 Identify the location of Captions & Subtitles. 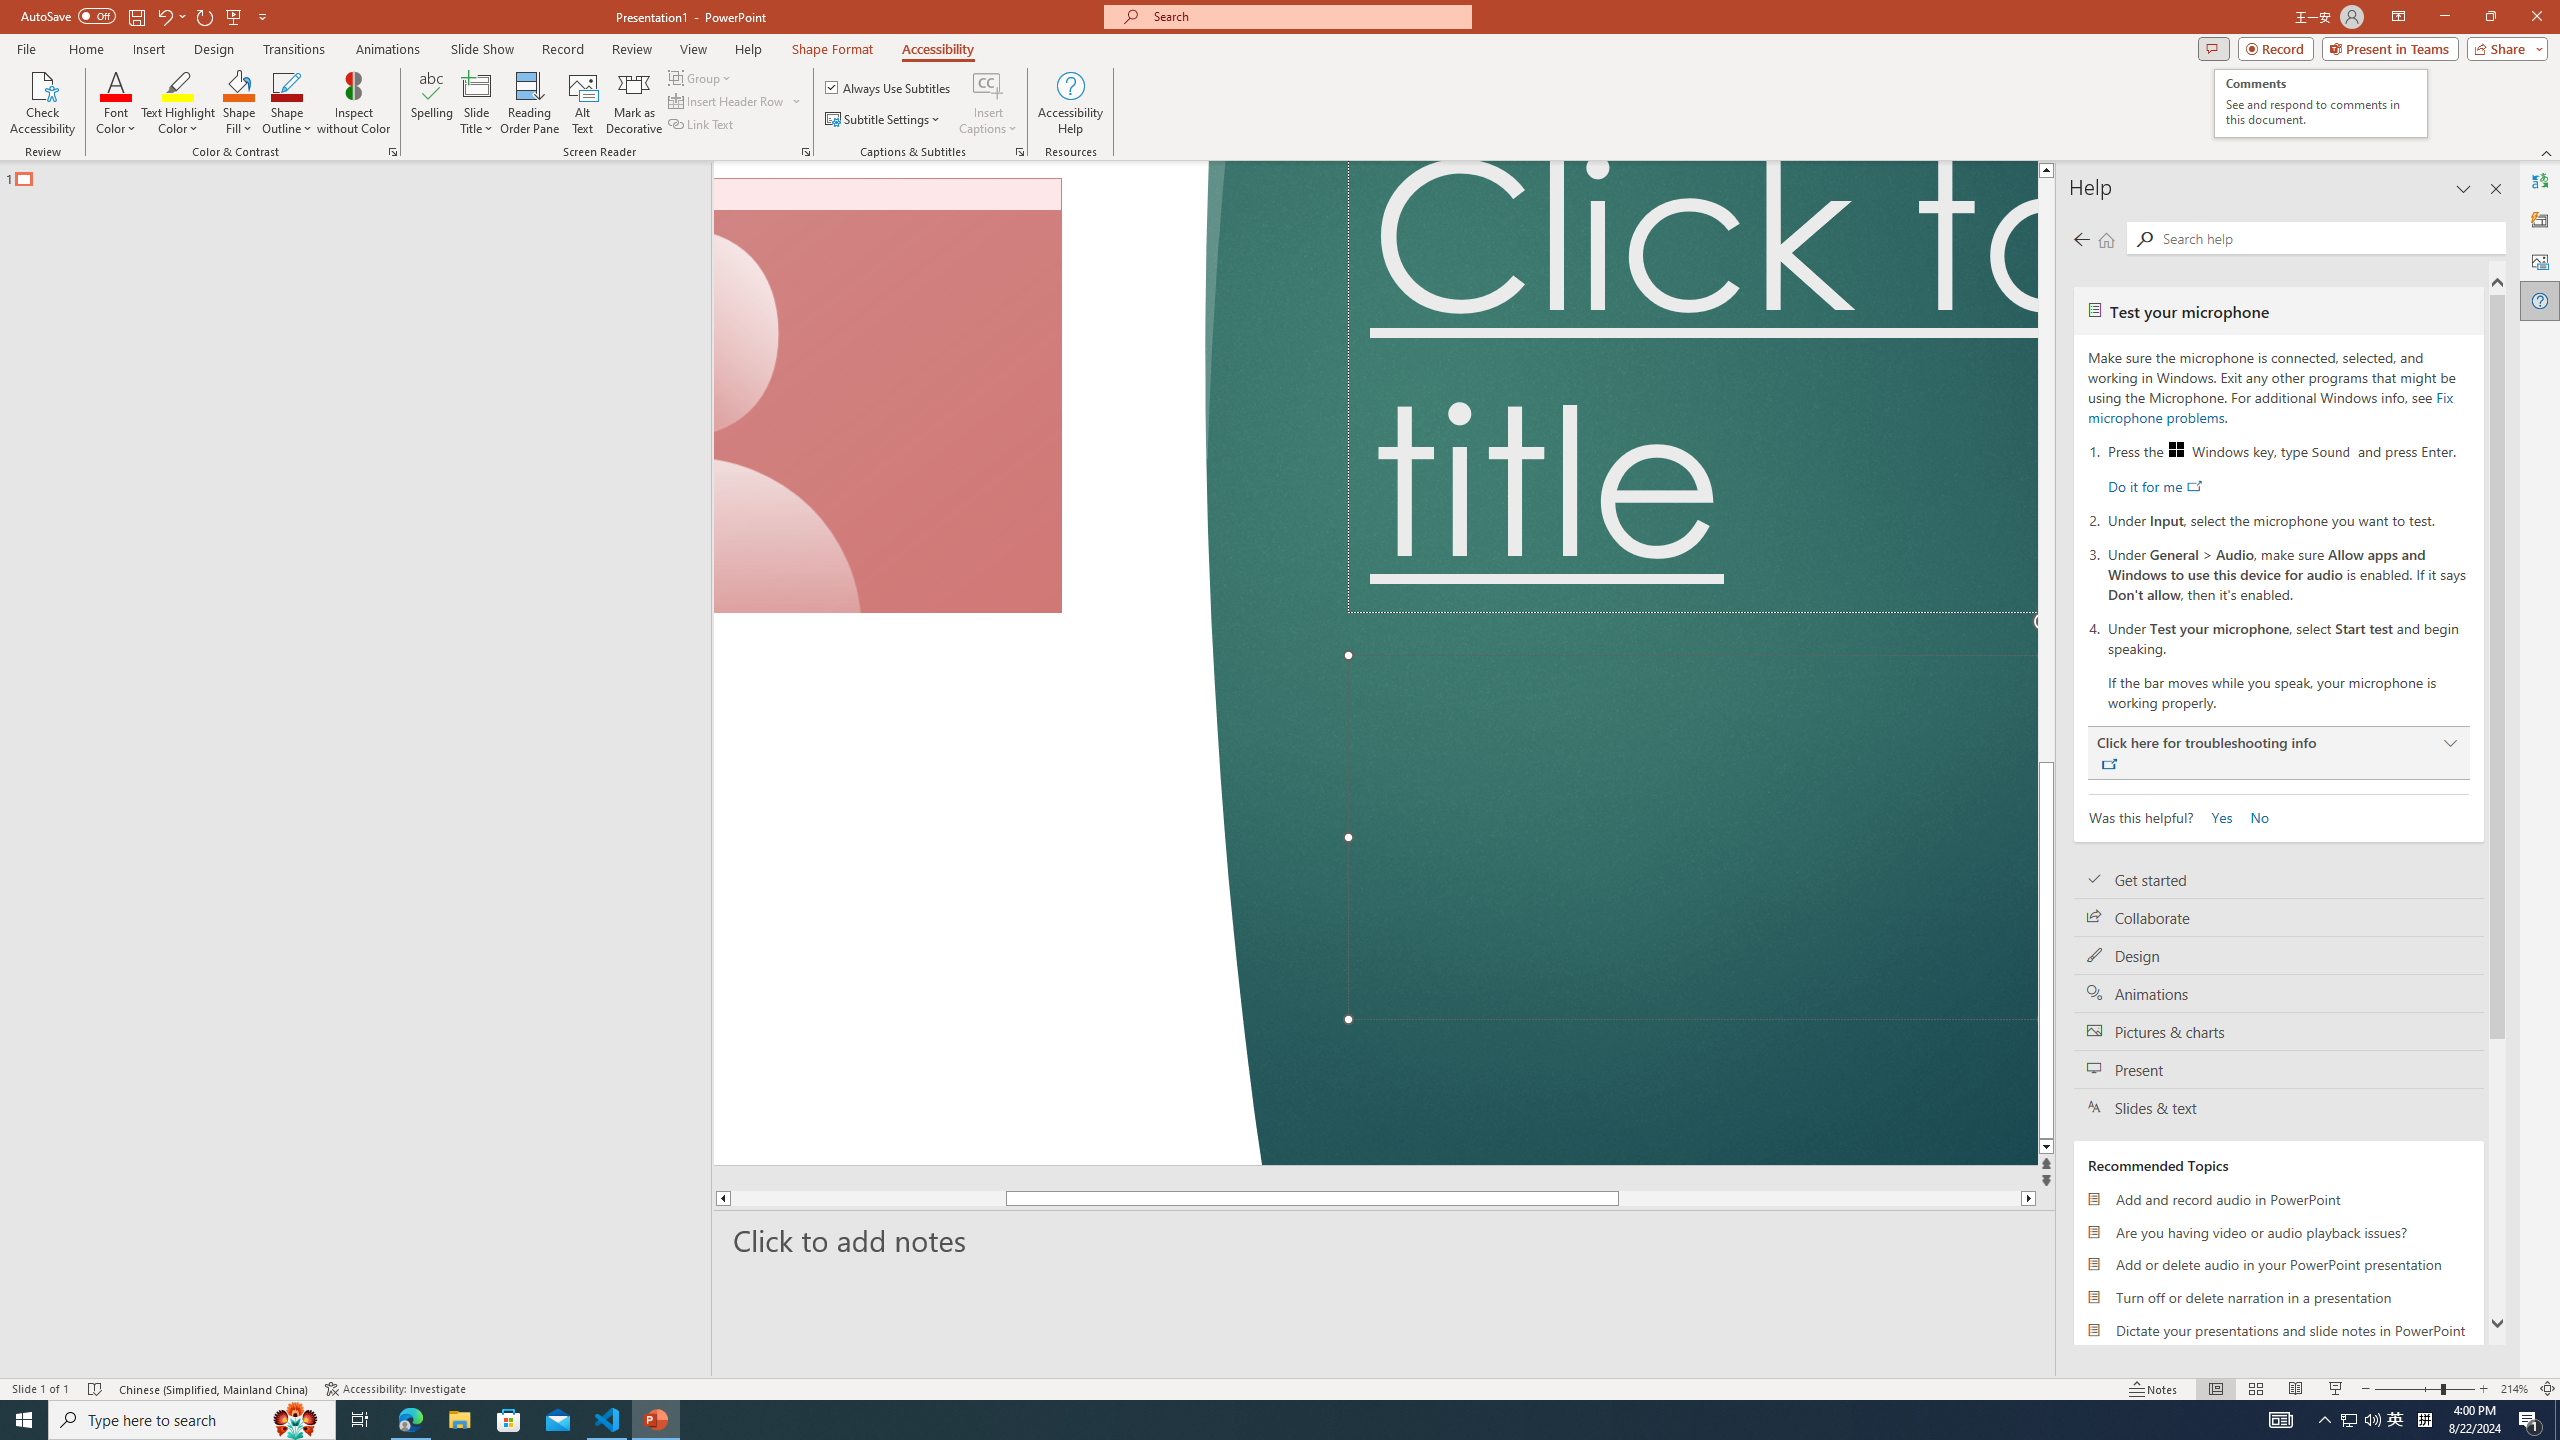
(1020, 152).